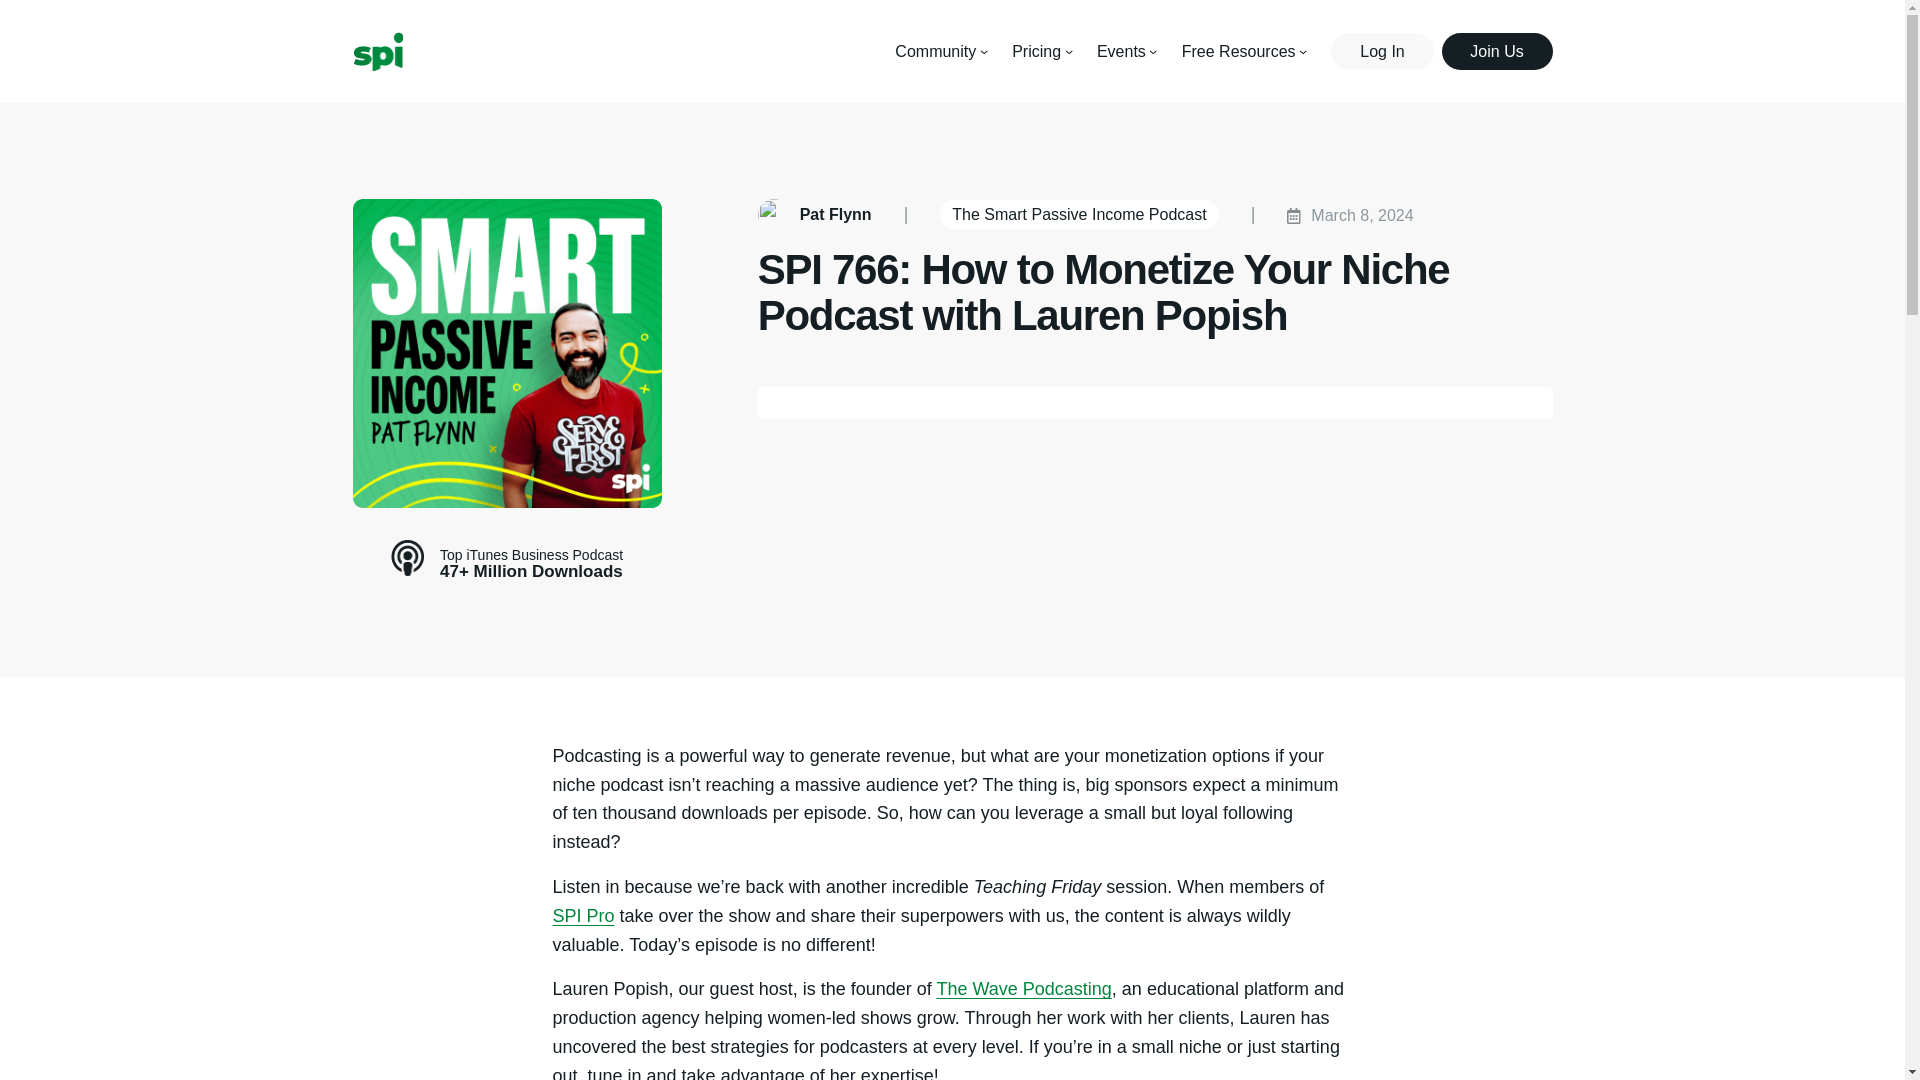 The width and height of the screenshot is (1920, 1080). I want to click on Pricing, so click(1036, 50).